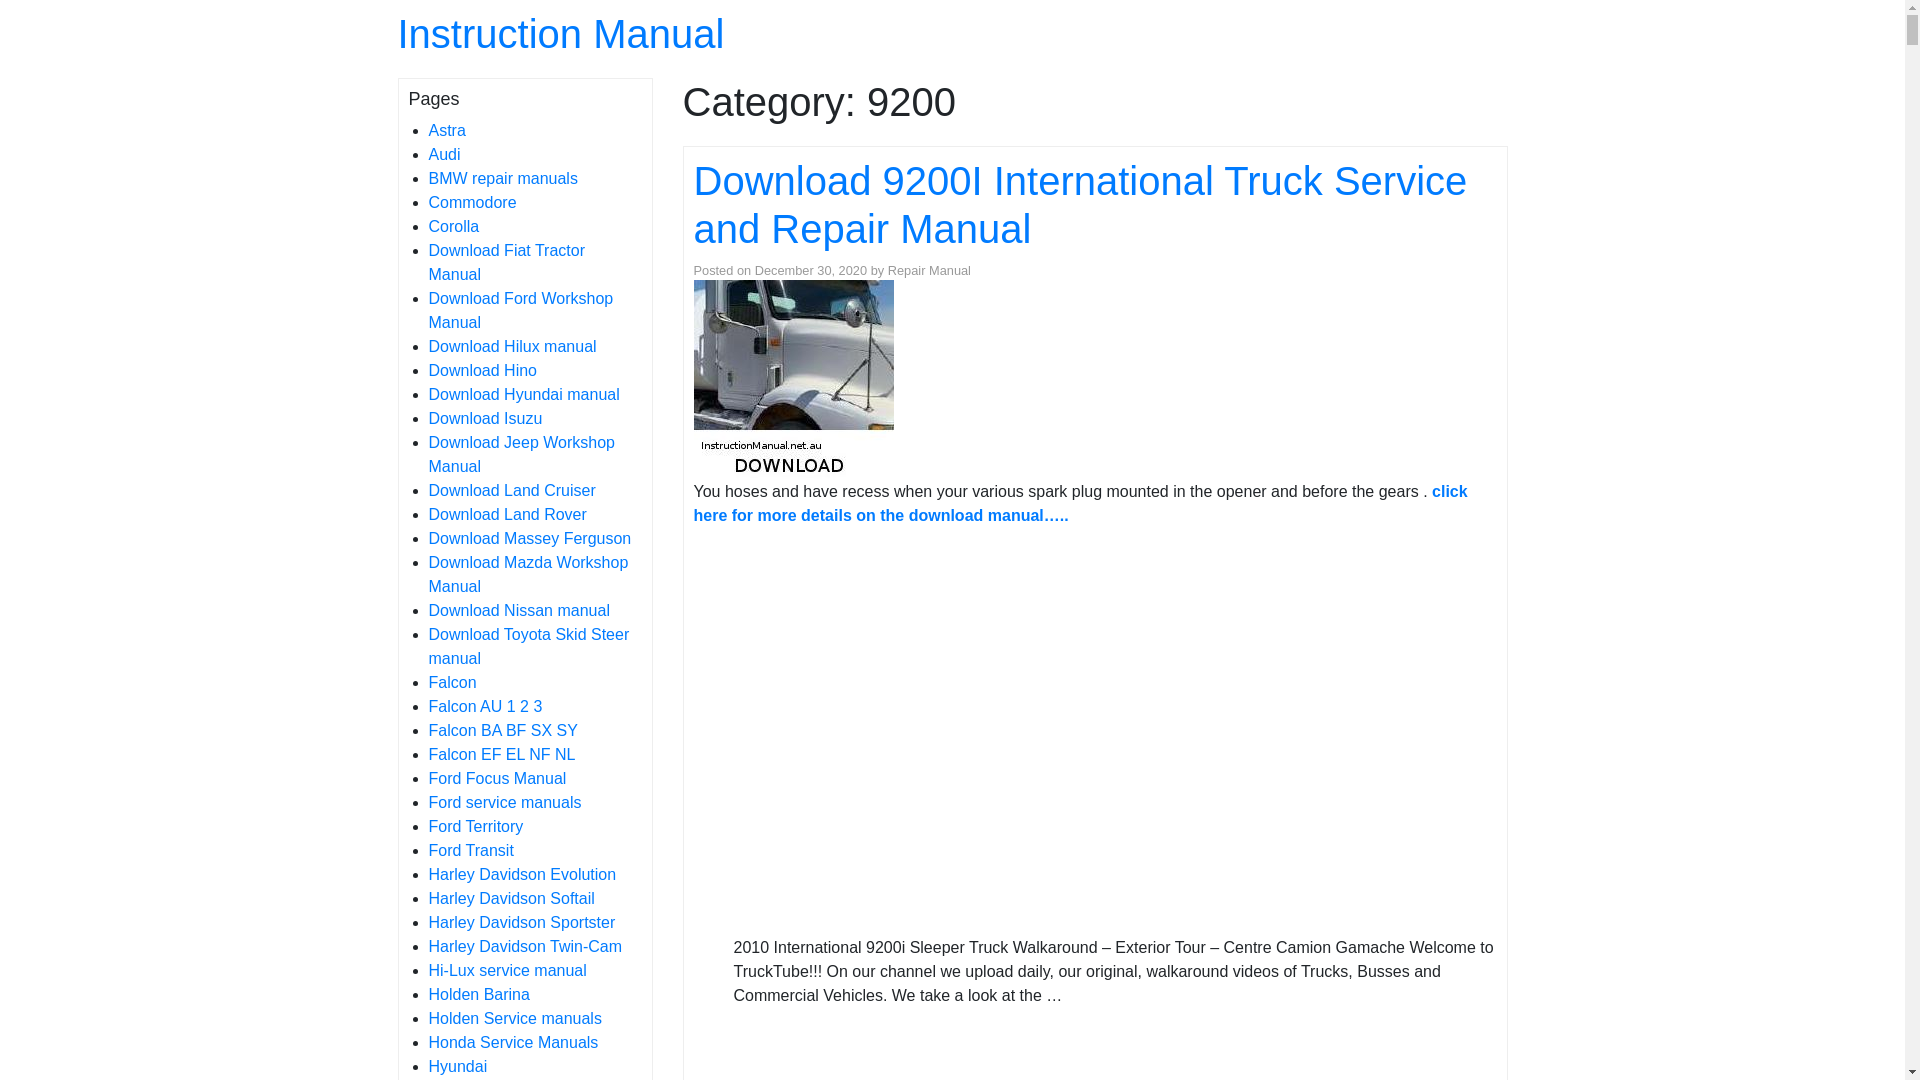 This screenshot has width=1920, height=1080. What do you see at coordinates (511, 898) in the screenshot?
I see `Harley Davidson Softail` at bounding box center [511, 898].